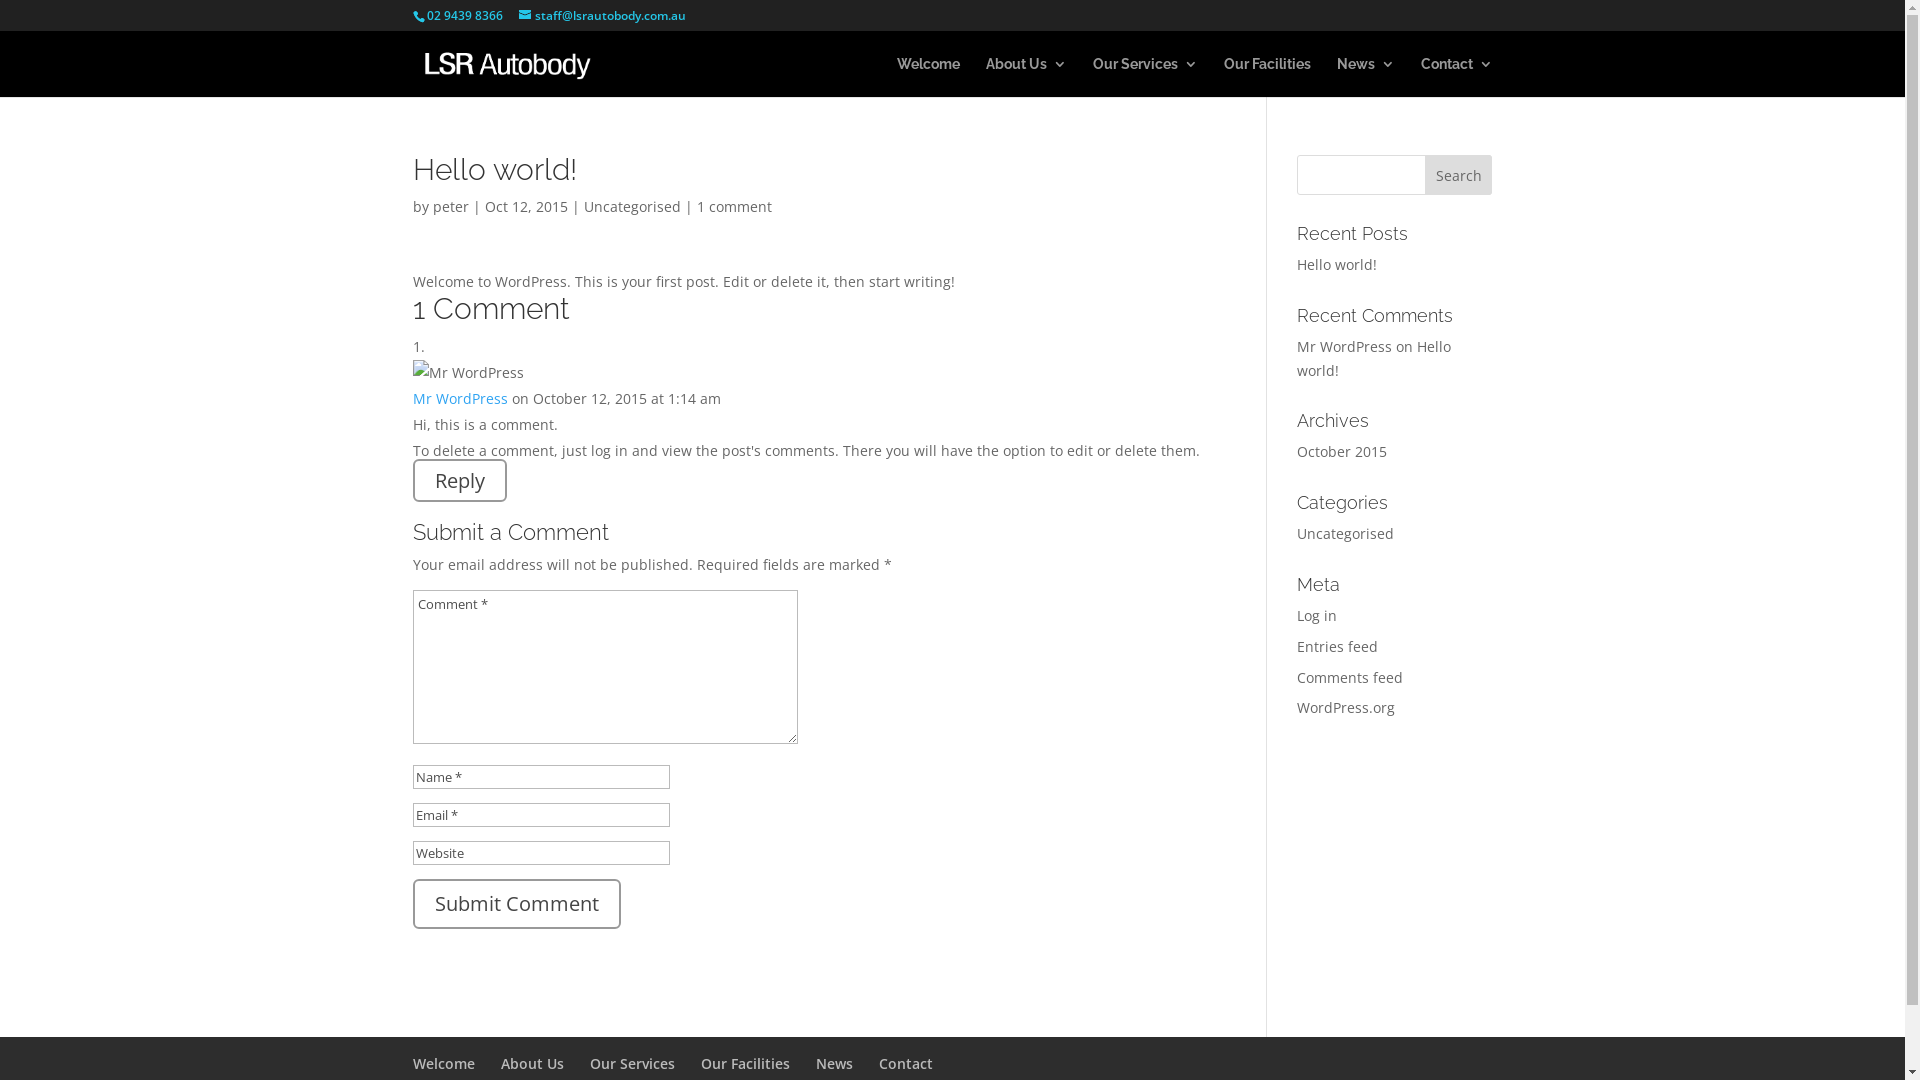 The image size is (1920, 1080). I want to click on Mr WordPress, so click(1344, 346).